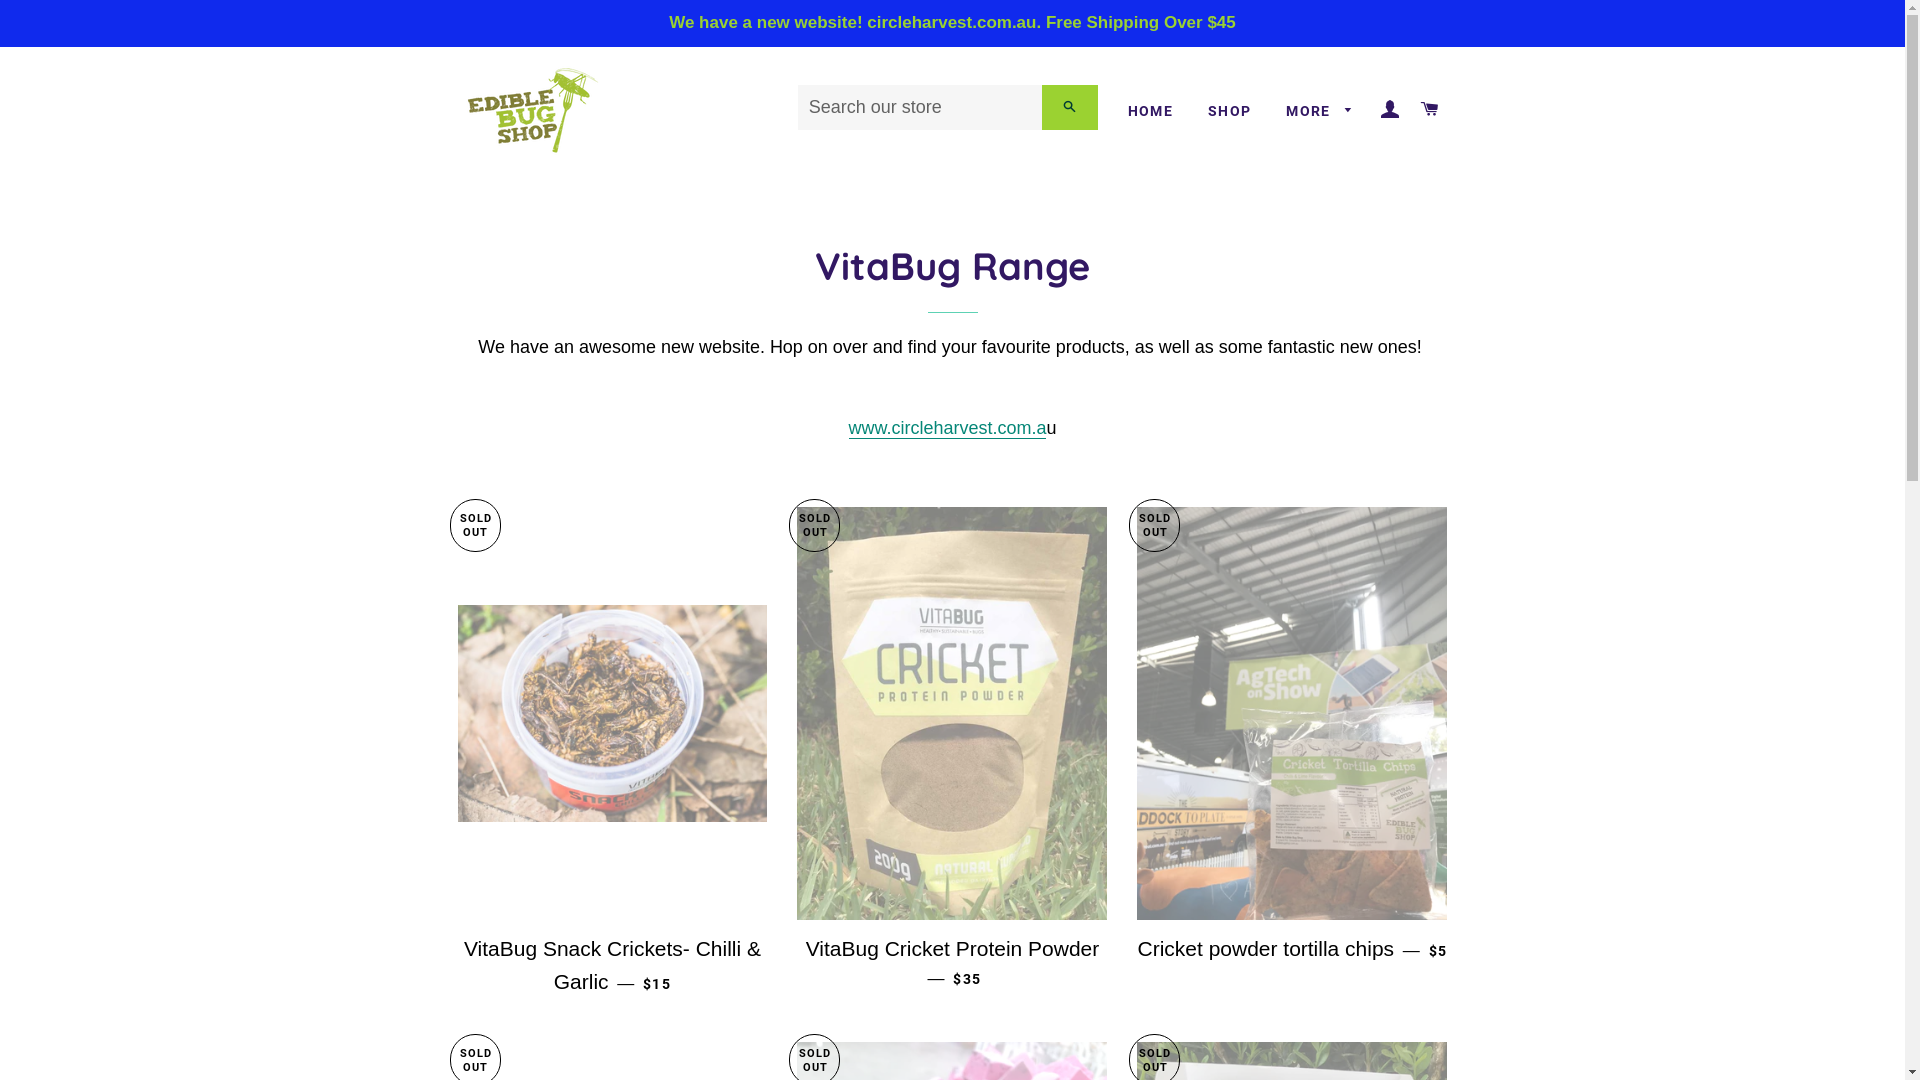 The image size is (1920, 1080). Describe the element at coordinates (1430, 110) in the screenshot. I see `CART` at that location.